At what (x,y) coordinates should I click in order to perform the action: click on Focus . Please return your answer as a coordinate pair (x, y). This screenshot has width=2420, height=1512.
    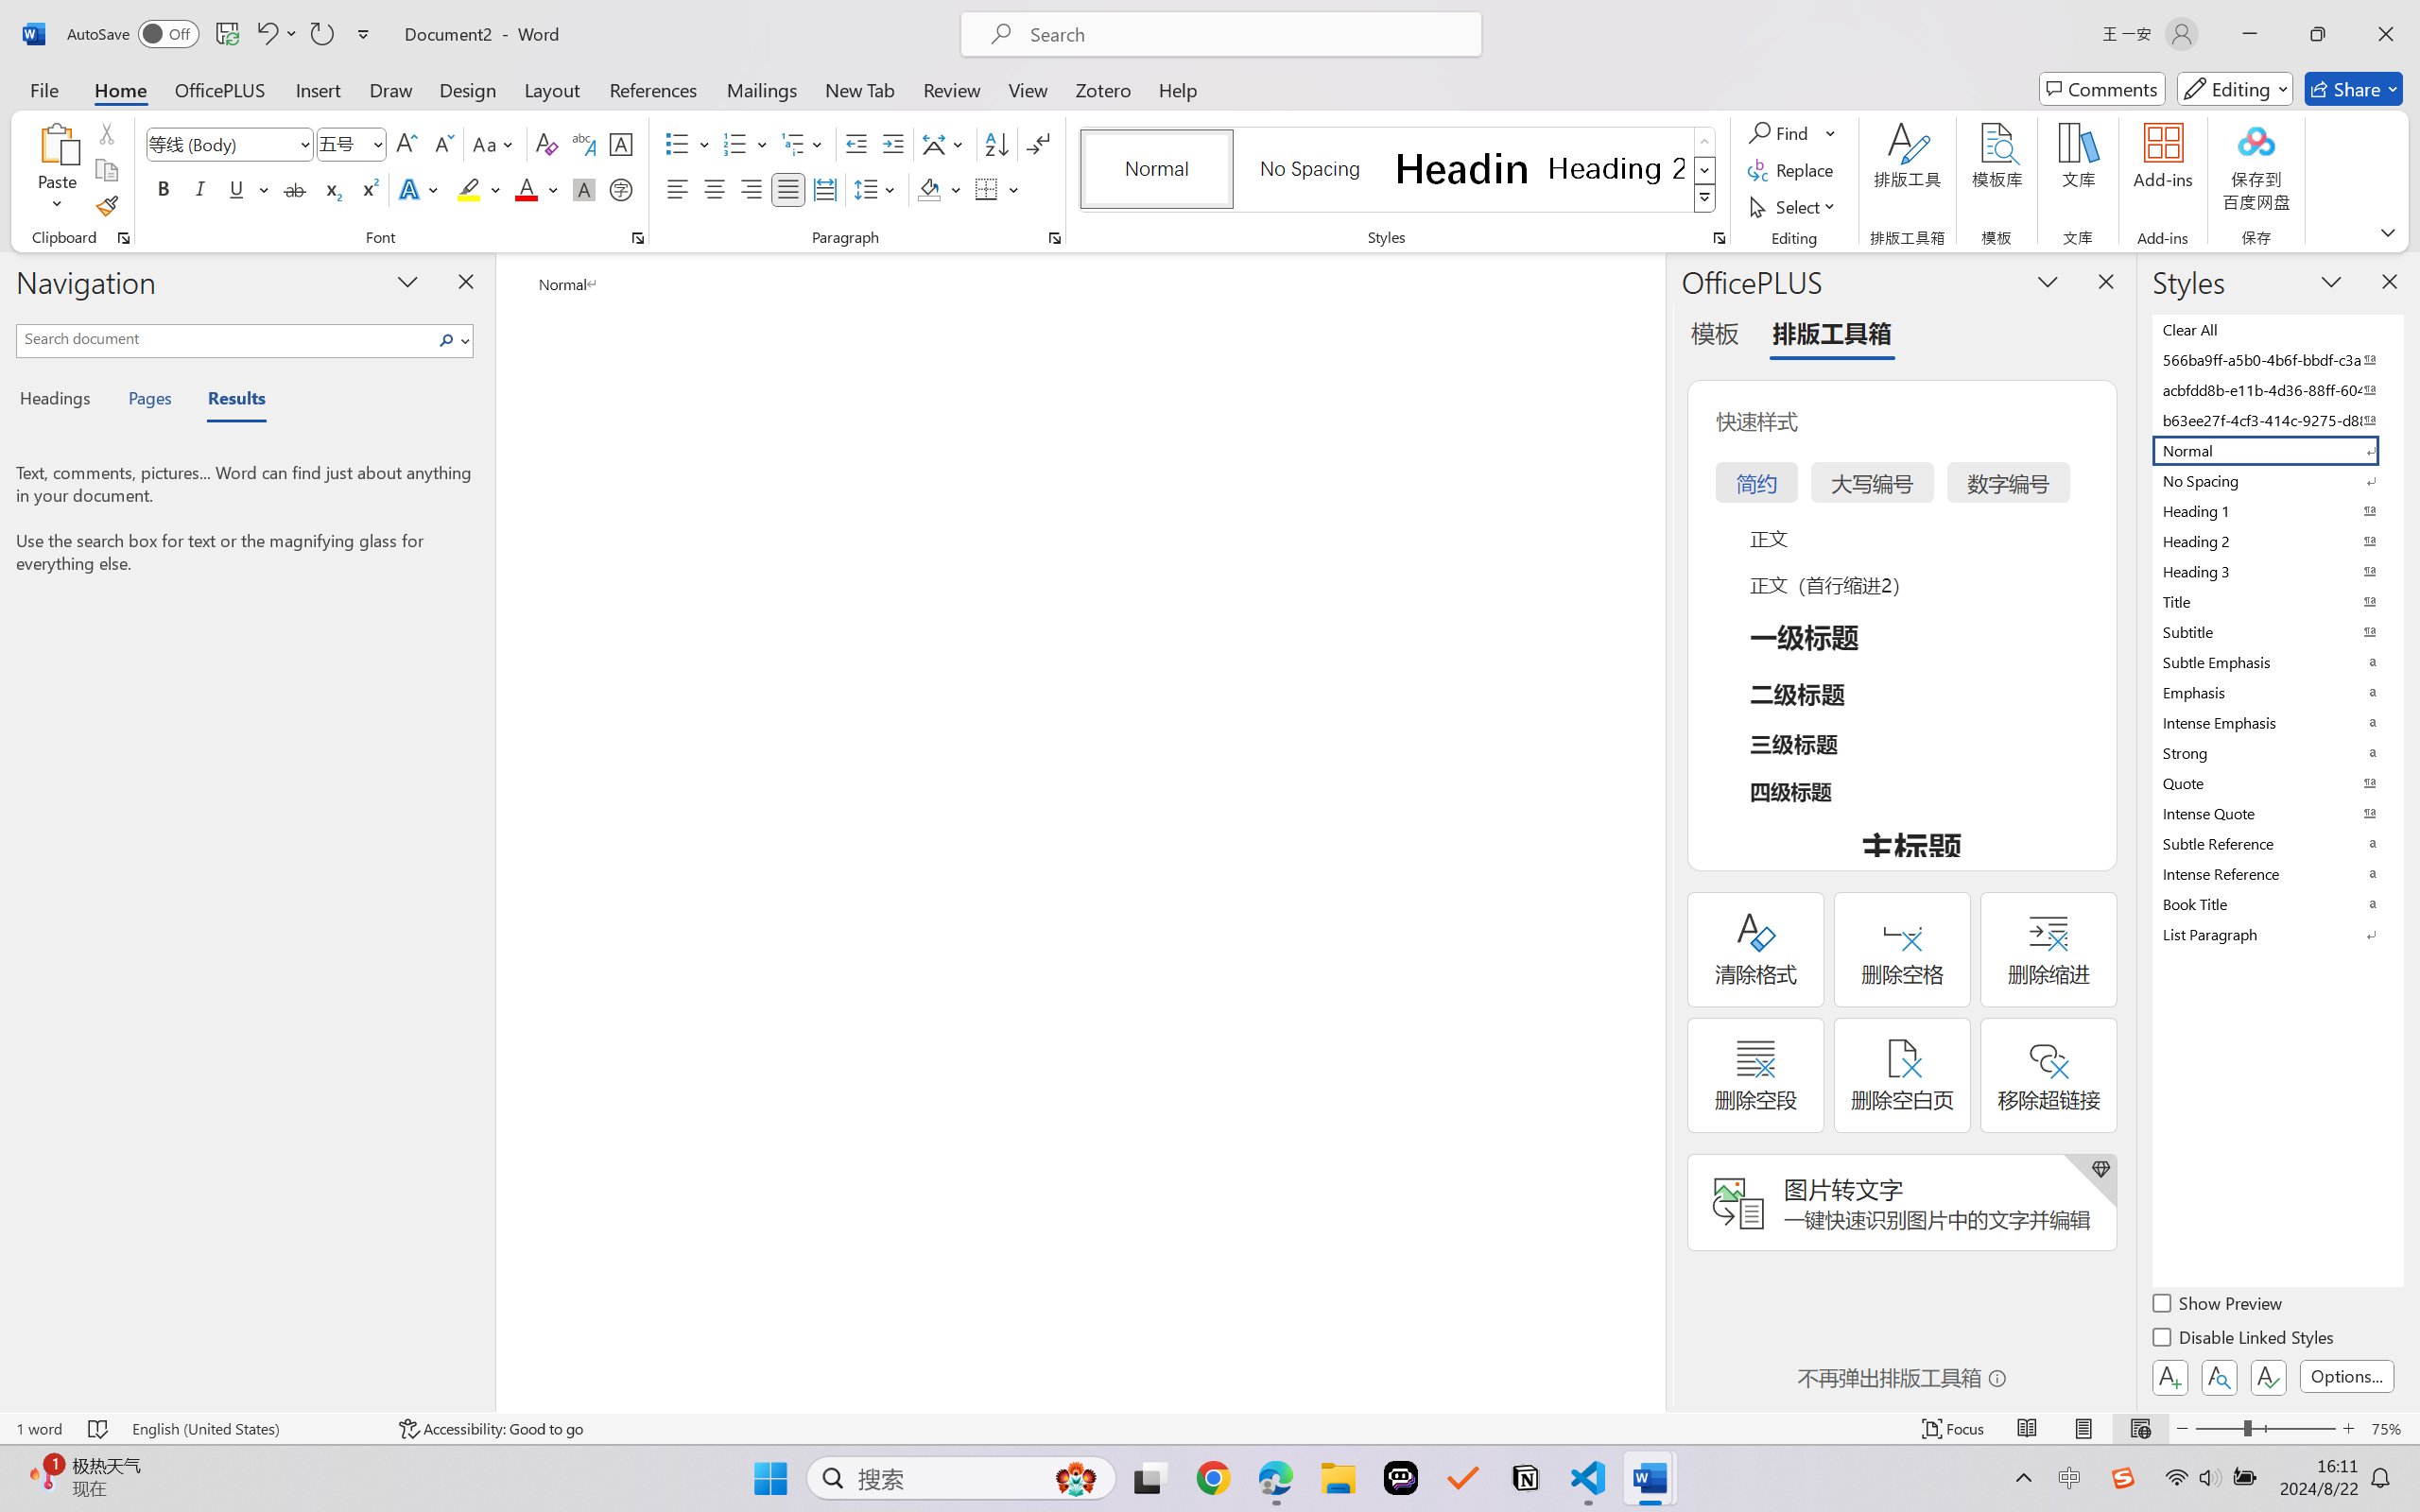
    Looking at the image, I should click on (1954, 1429).